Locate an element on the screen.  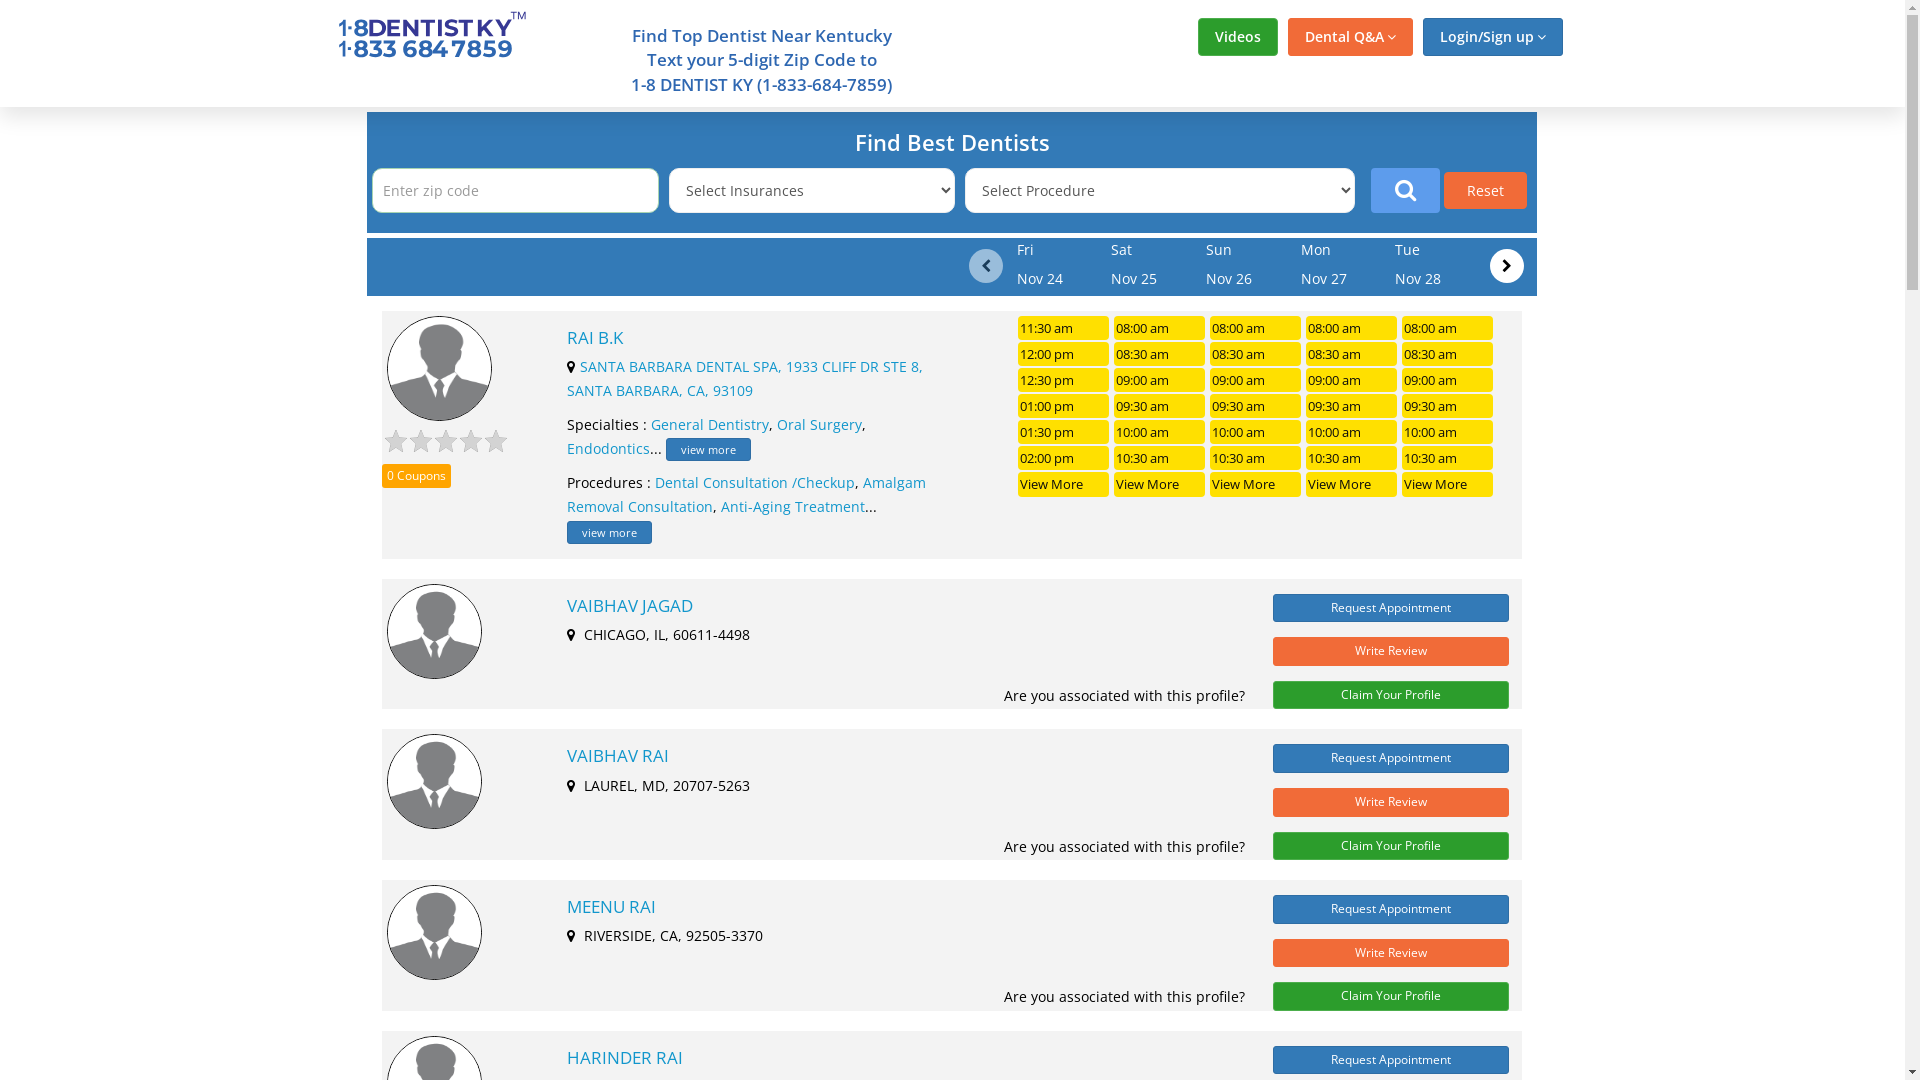
09:30 am is located at coordinates (1352, 406).